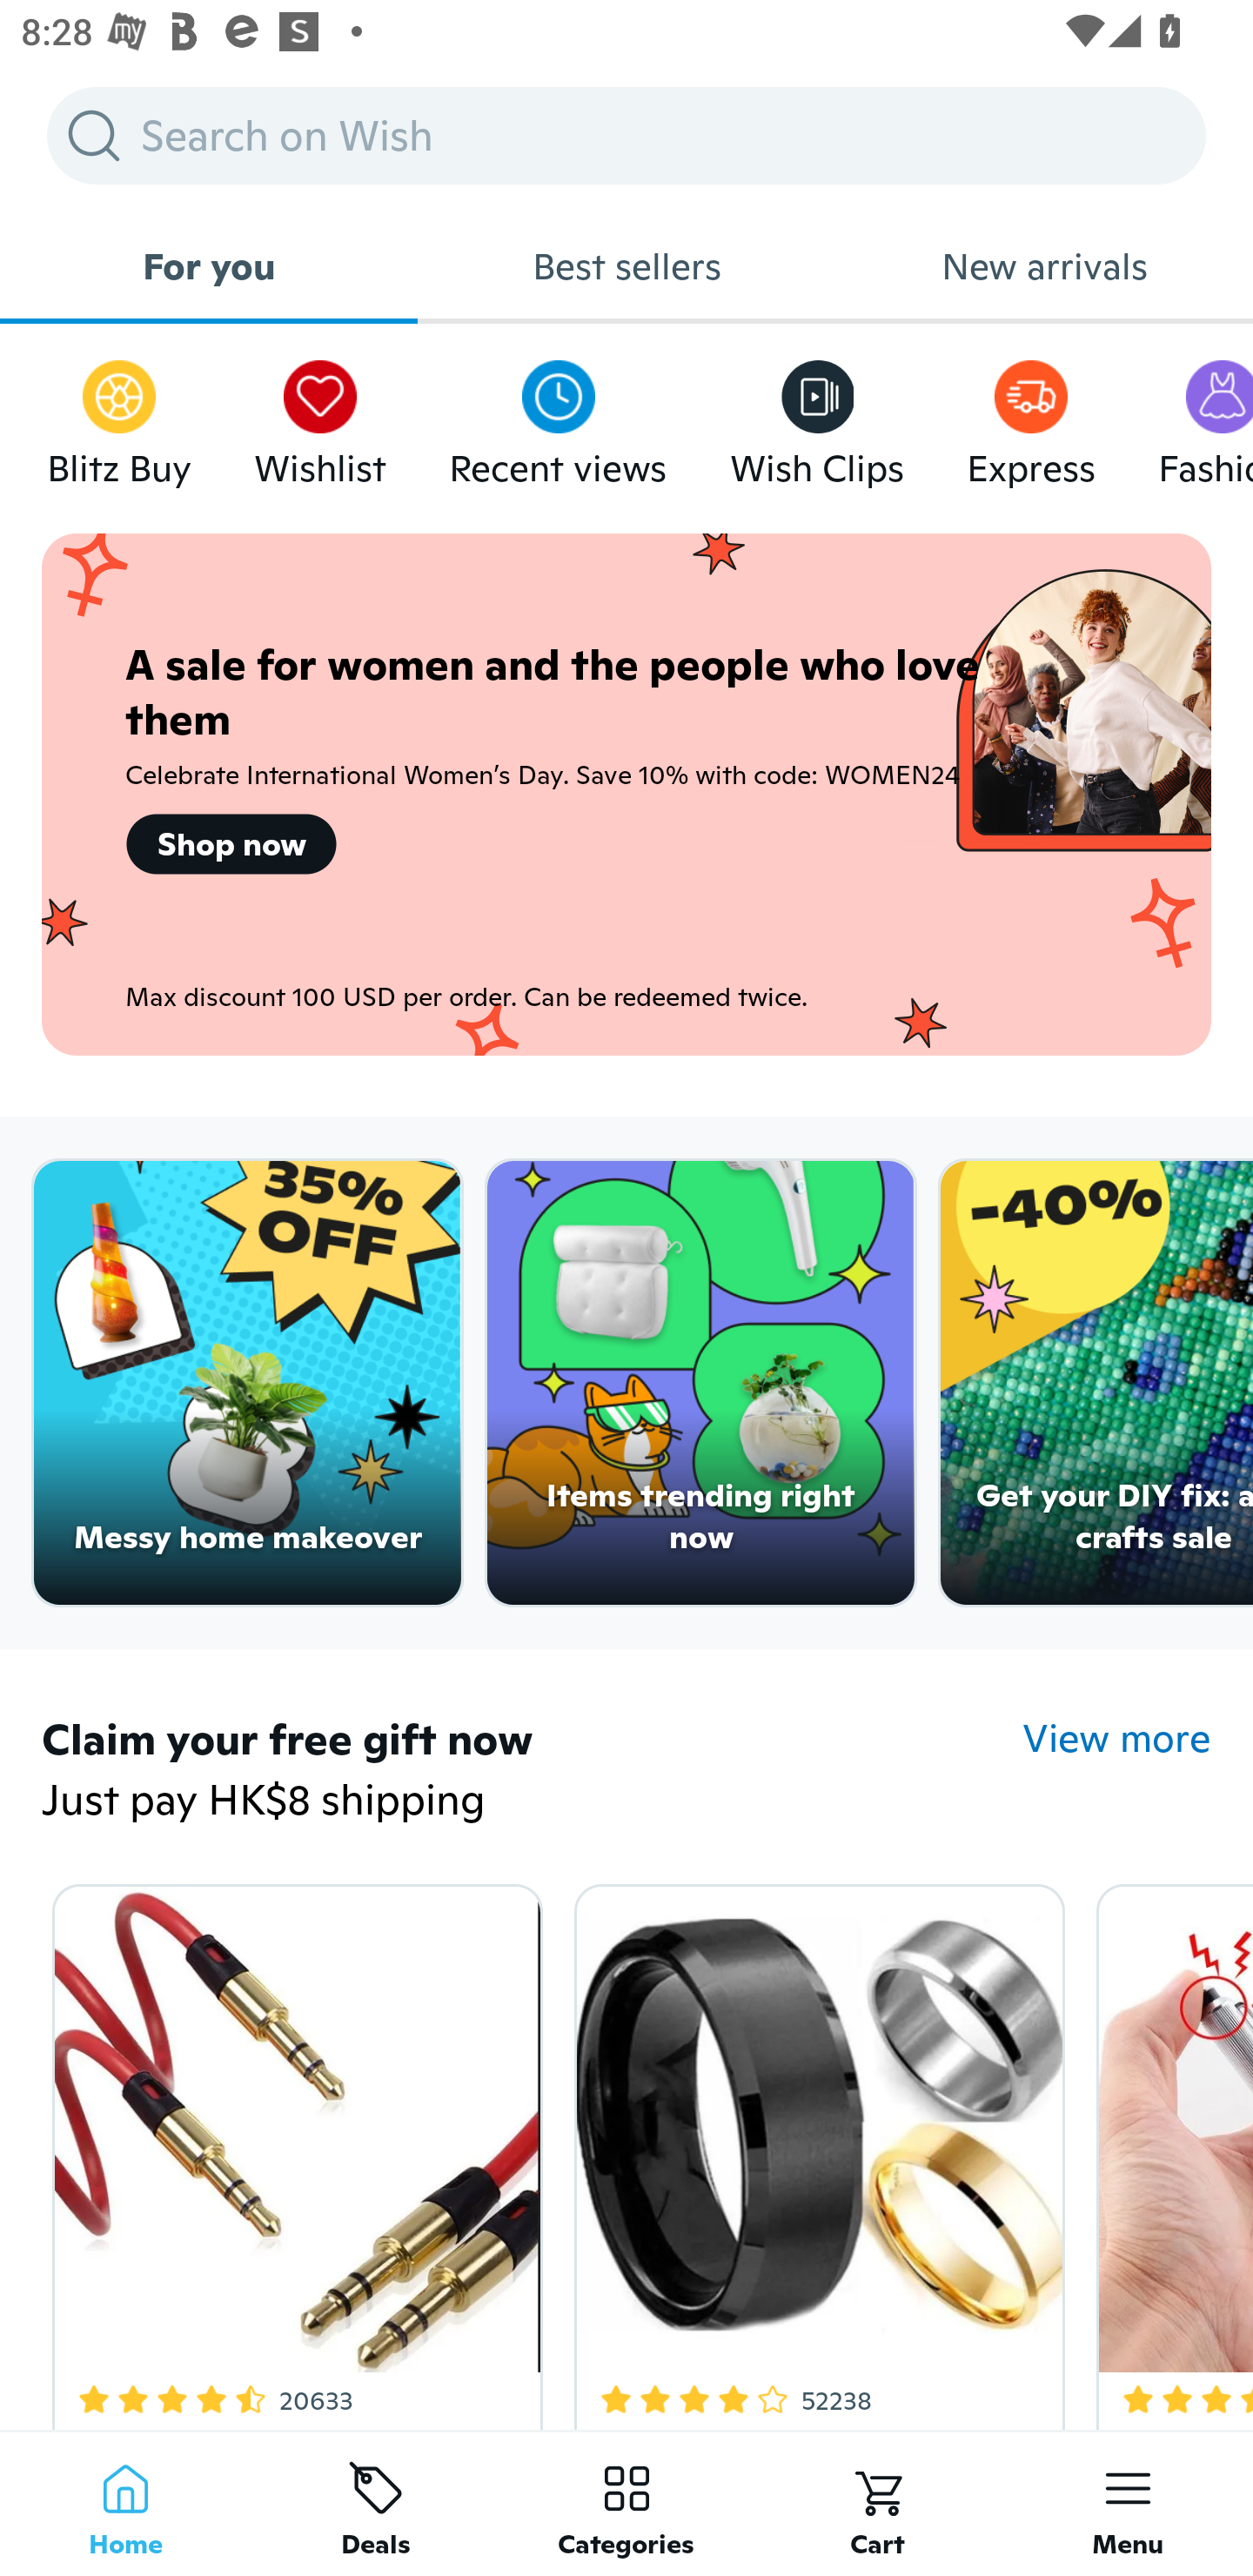  I want to click on View more, so click(1117, 1739).